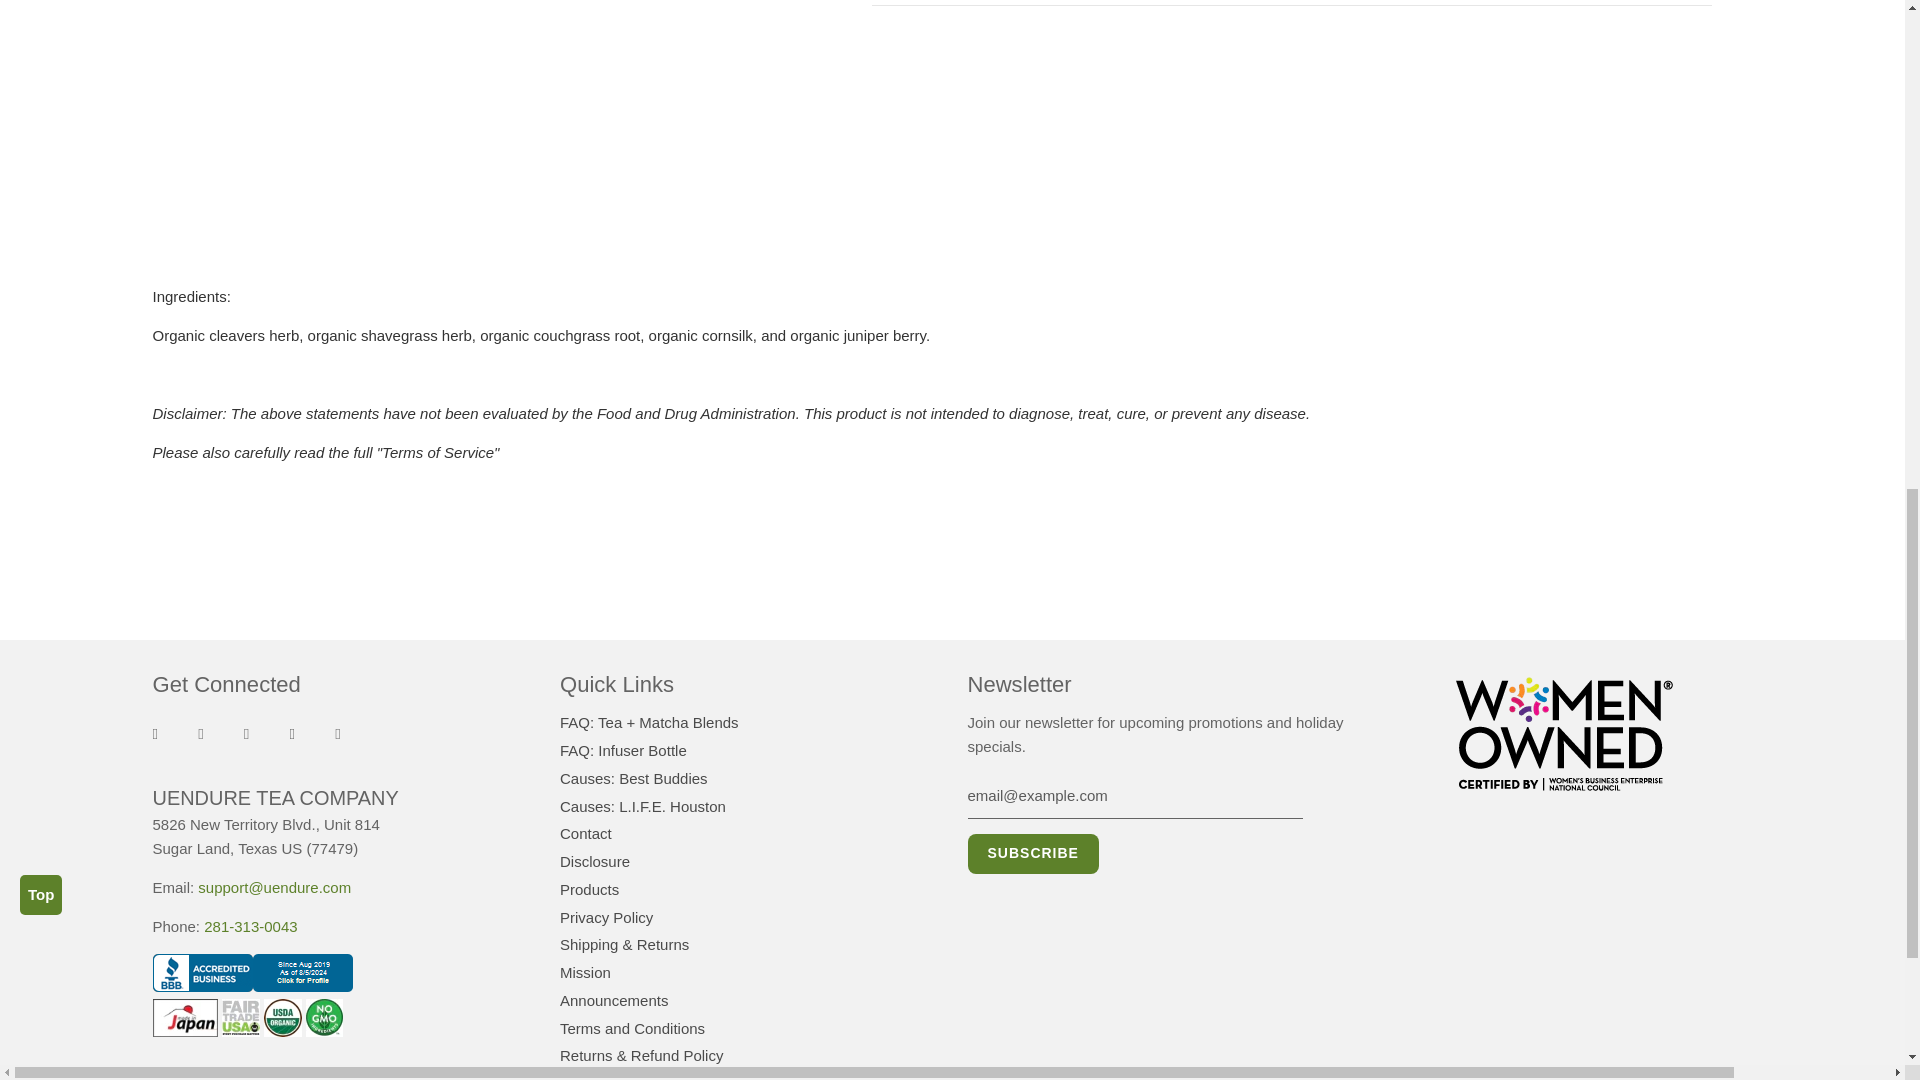 The image size is (1920, 1080). What do you see at coordinates (184, 1018) in the screenshot?
I see `A product of Japan` at bounding box center [184, 1018].